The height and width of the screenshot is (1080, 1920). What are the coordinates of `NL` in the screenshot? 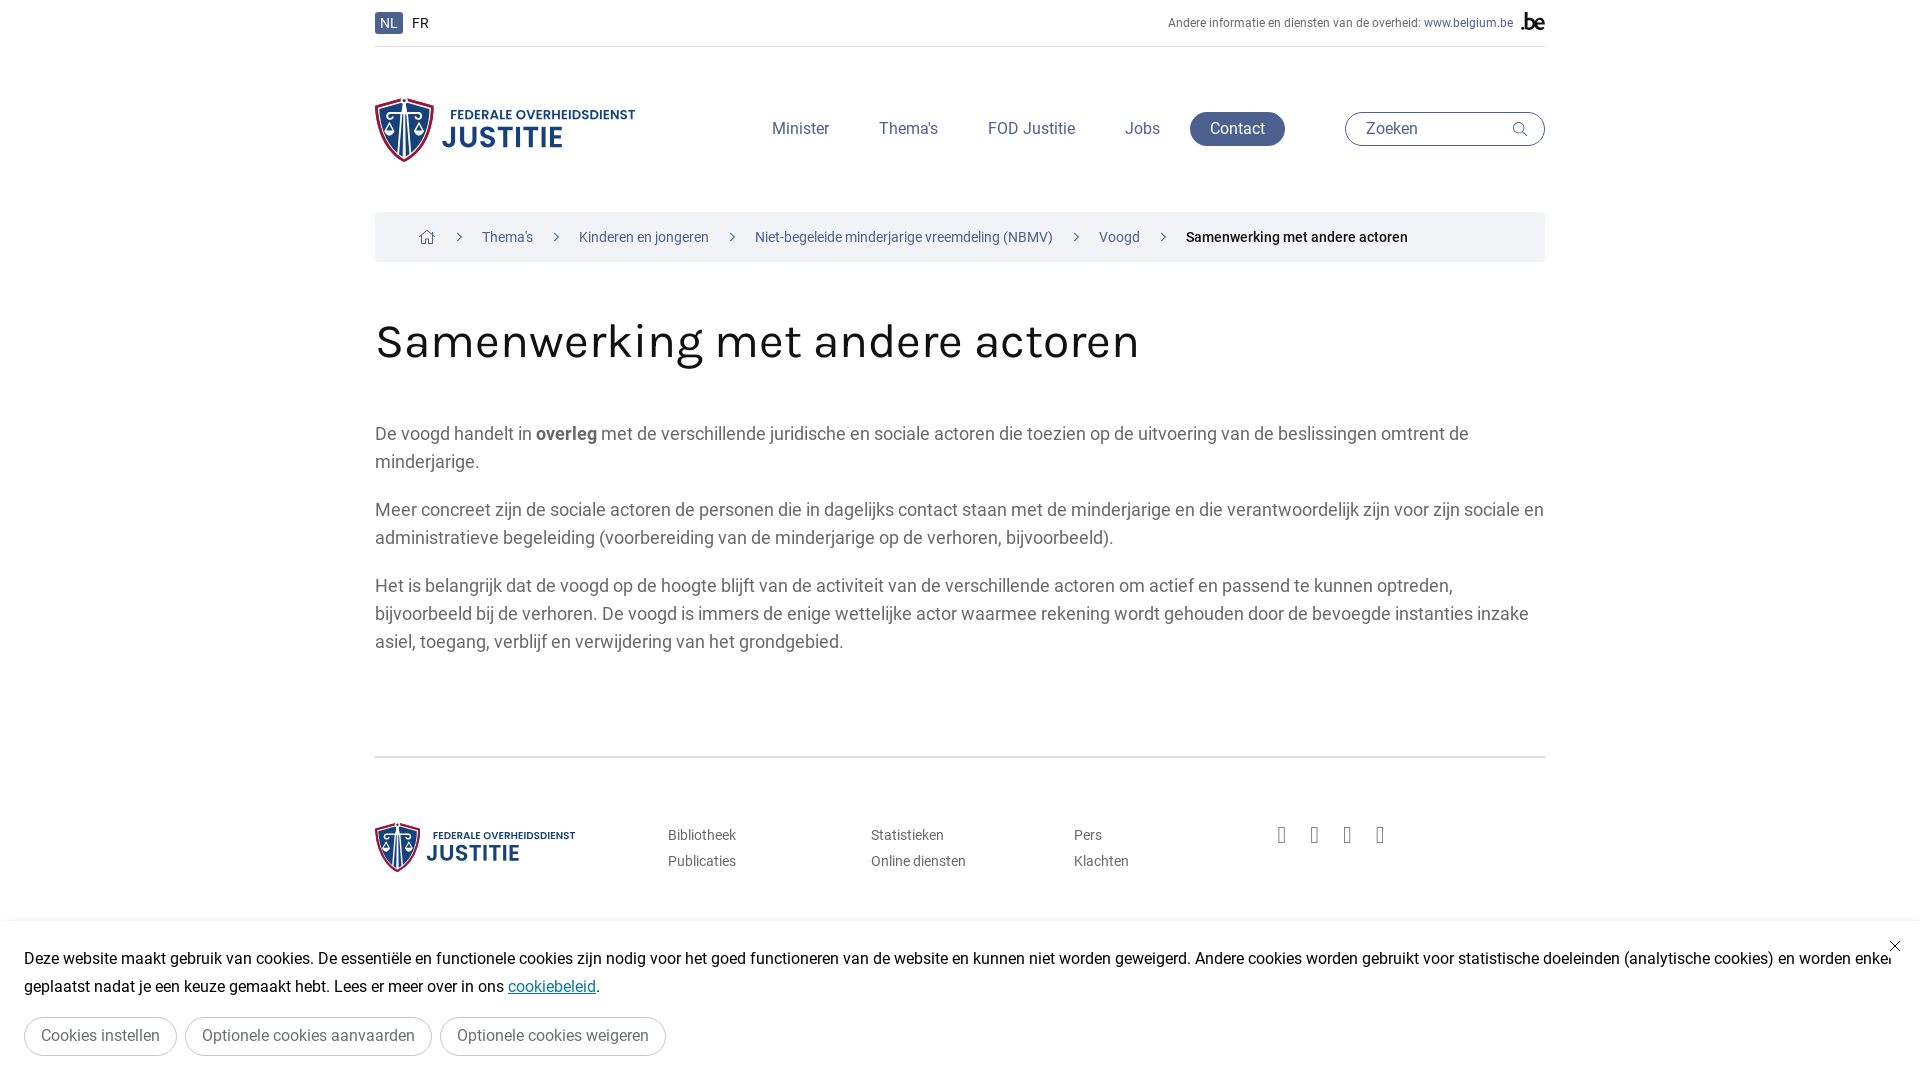 It's located at (389, 23).